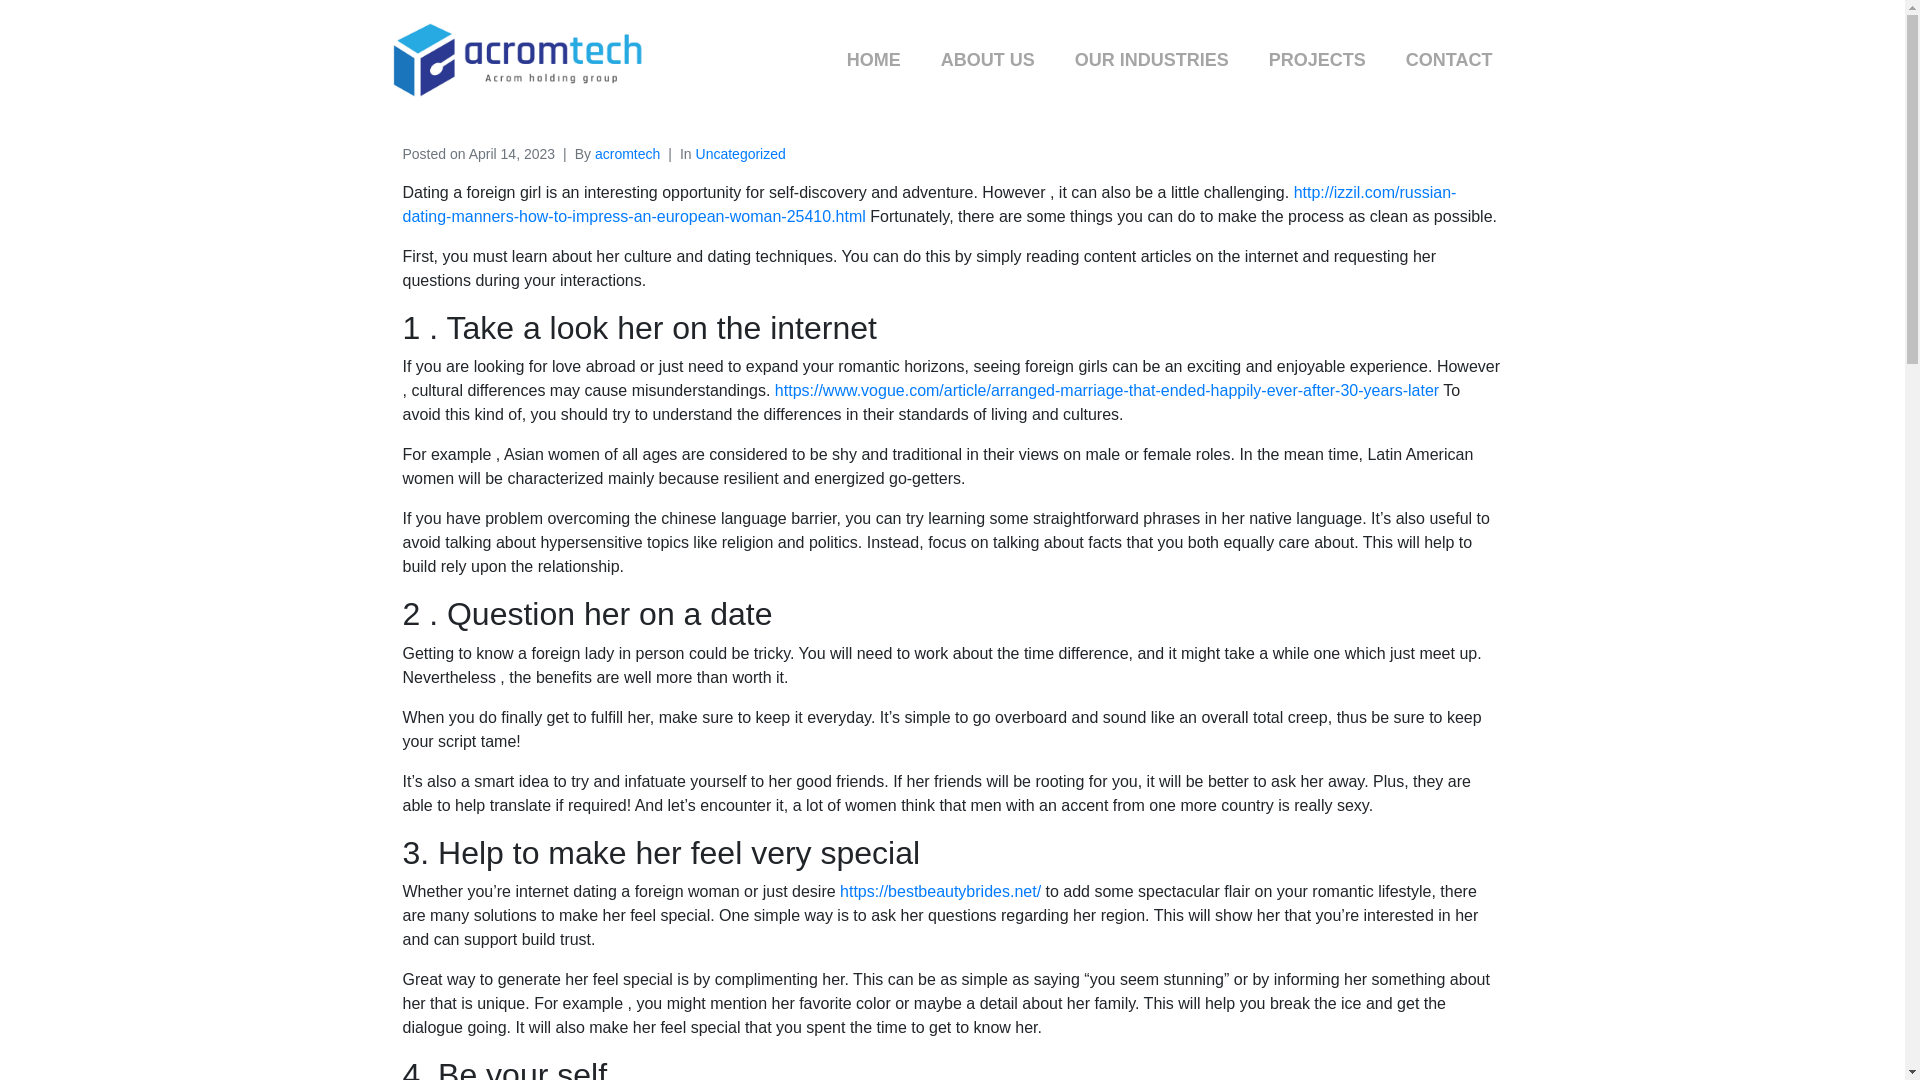 This screenshot has width=1920, height=1080. Describe the element at coordinates (988, 60) in the screenshot. I see `ABOUT US` at that location.